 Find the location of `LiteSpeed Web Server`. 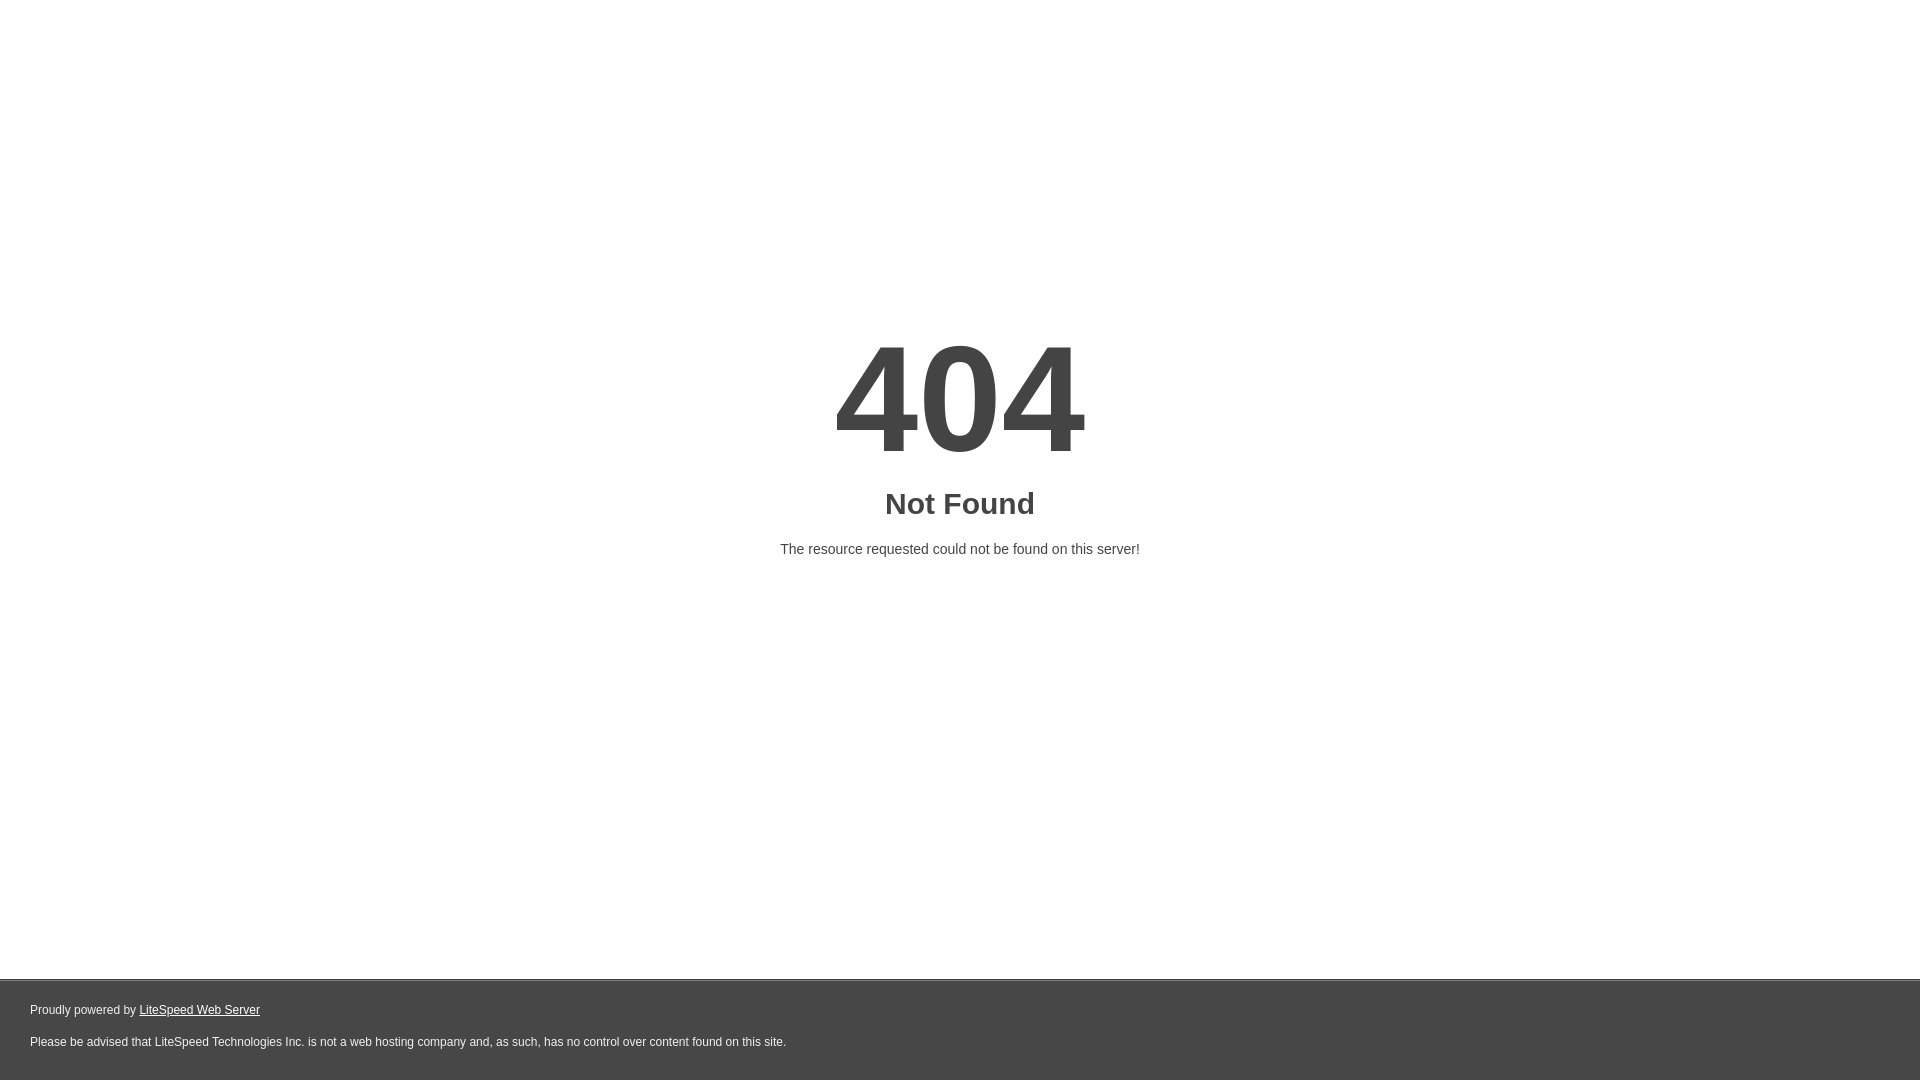

LiteSpeed Web Server is located at coordinates (200, 1010).